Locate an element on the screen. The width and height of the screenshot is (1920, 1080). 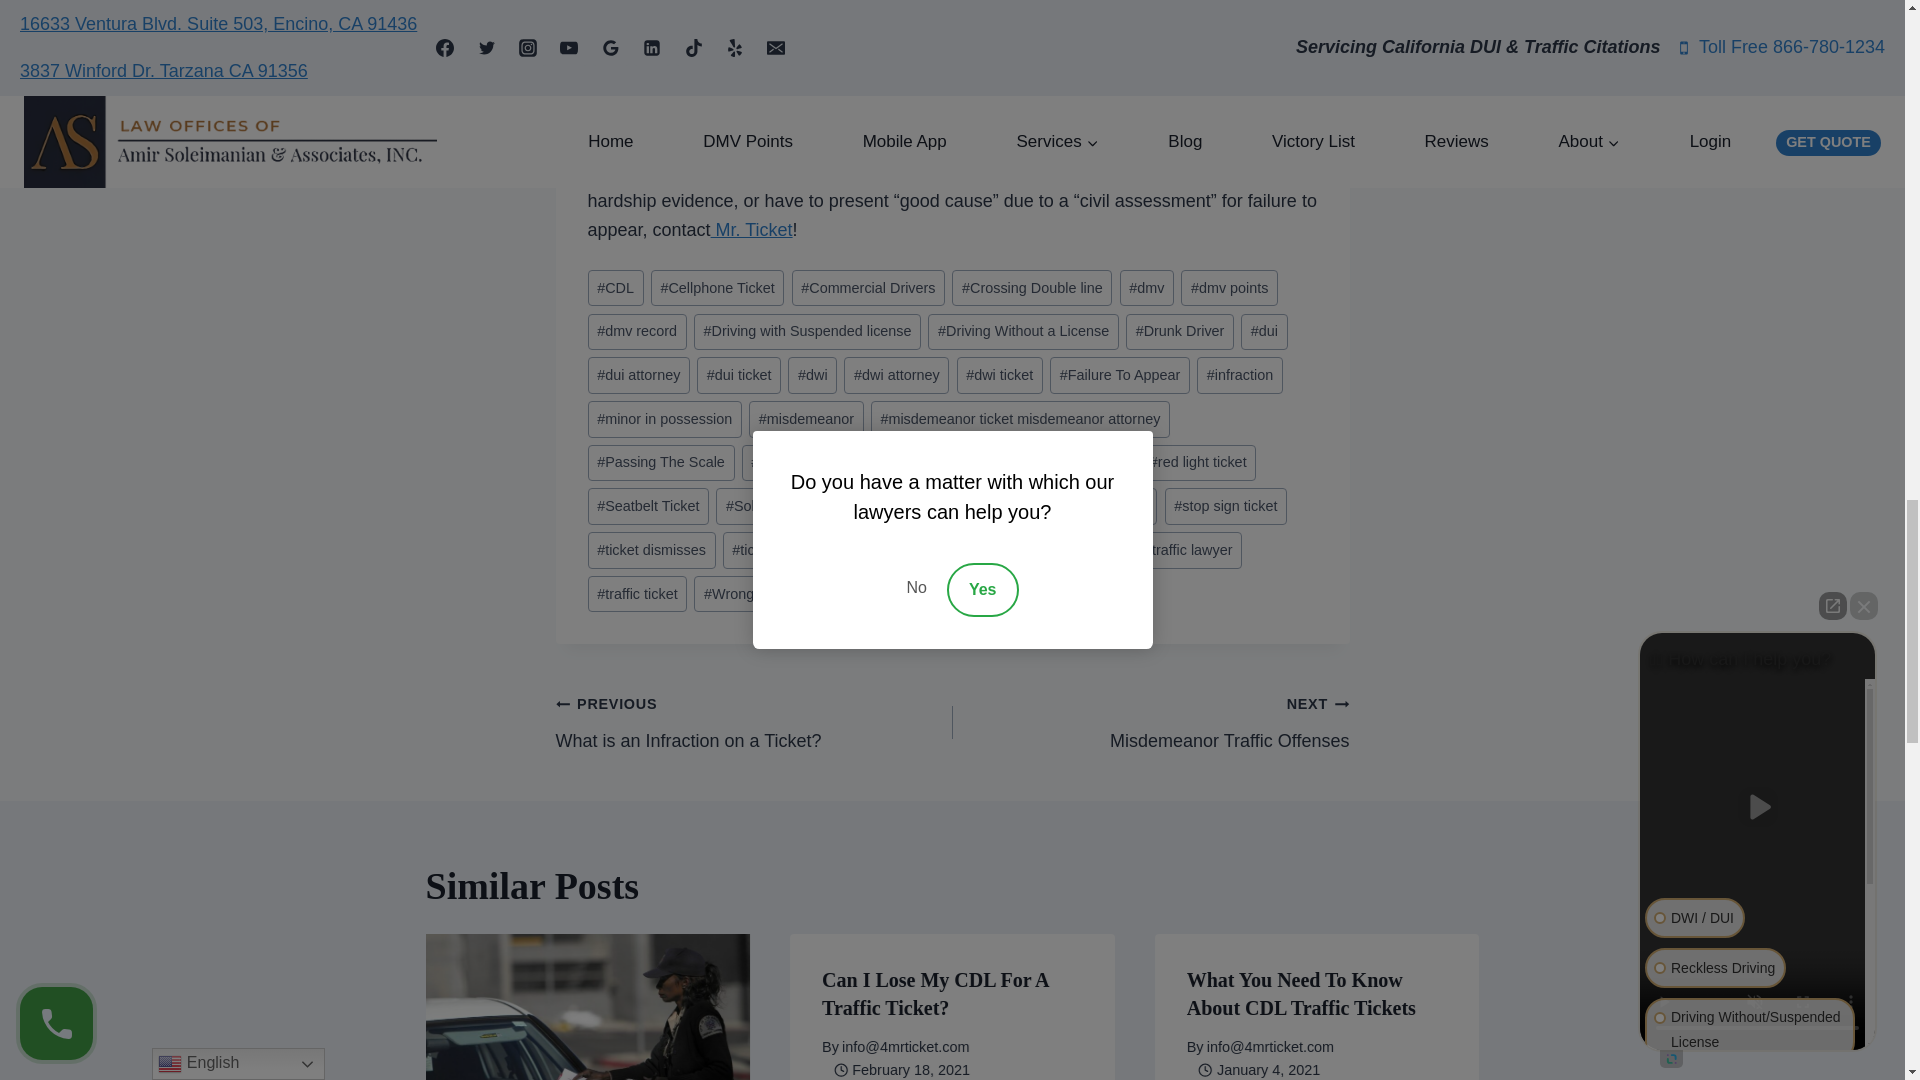
dmv is located at coordinates (1146, 288).